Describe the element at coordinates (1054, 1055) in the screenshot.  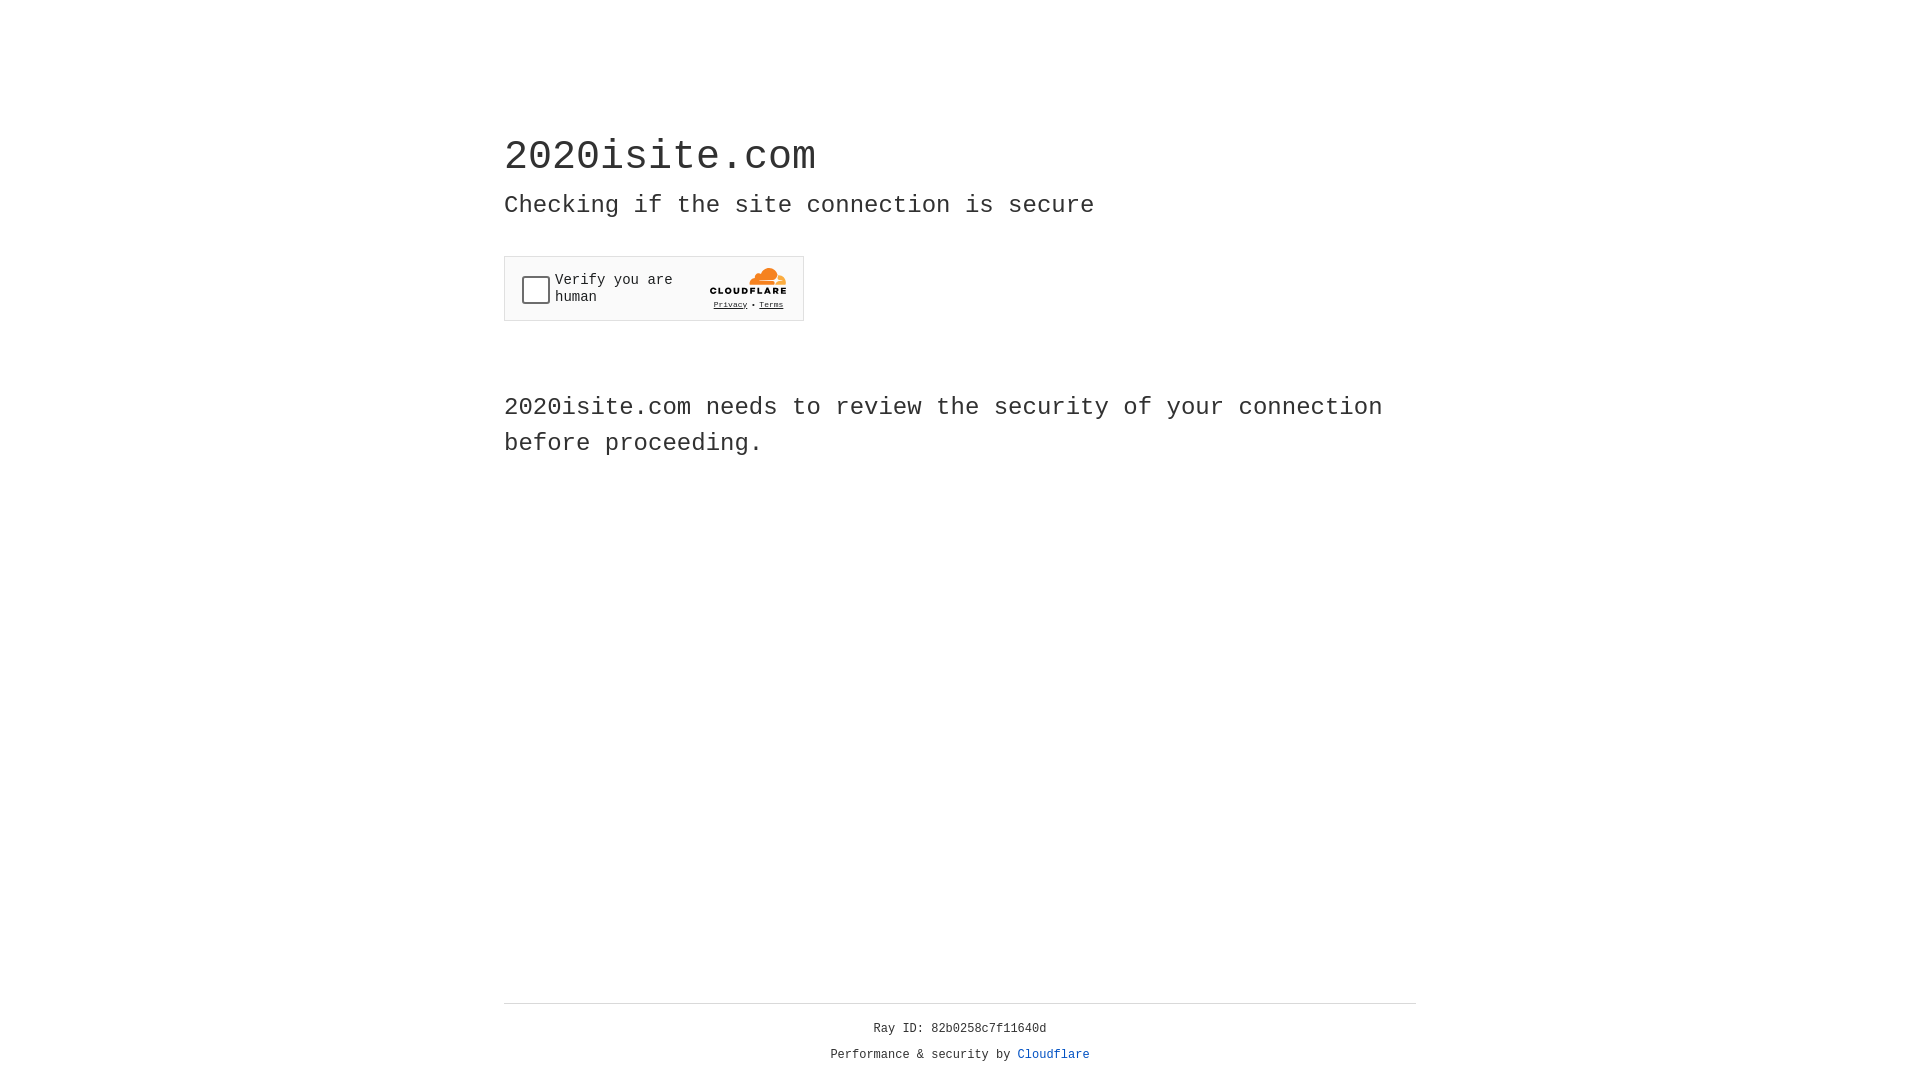
I see `Cloudflare` at that location.